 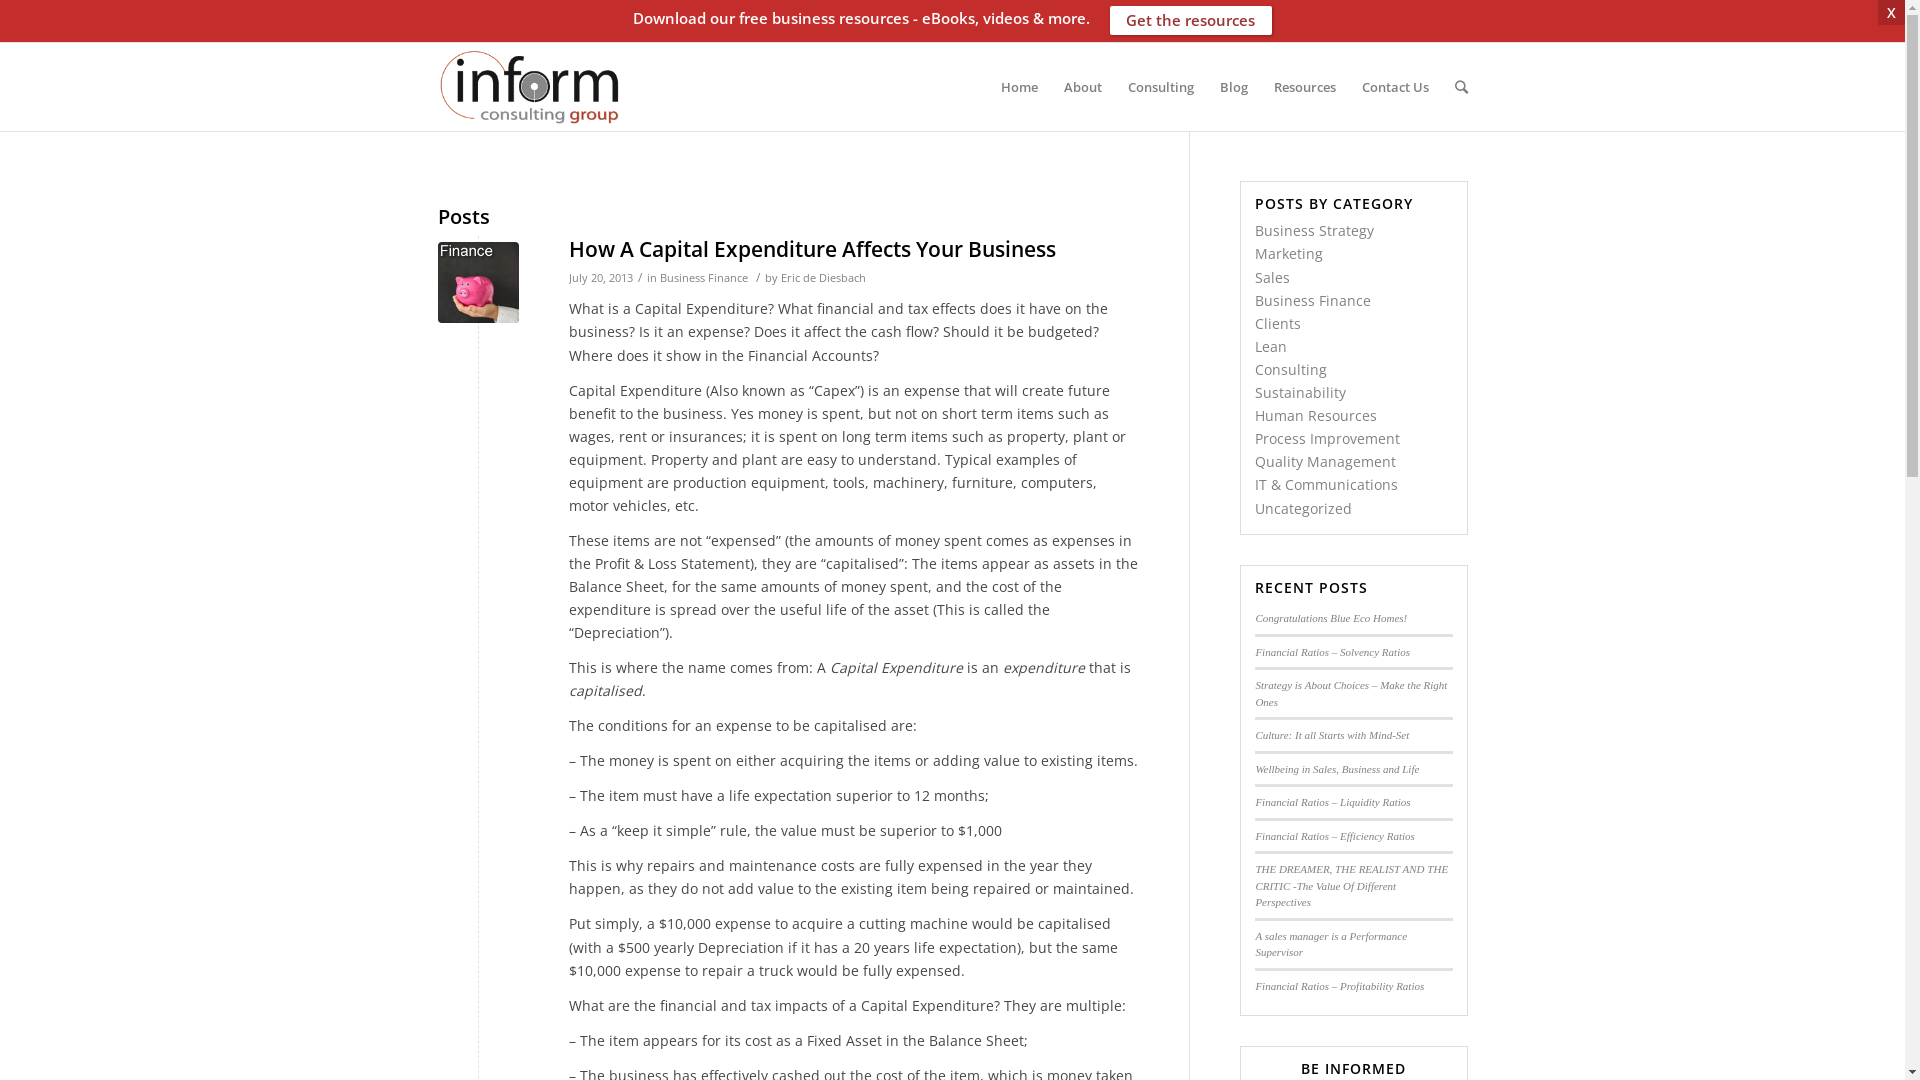 I want to click on Home, so click(x=1019, y=87).